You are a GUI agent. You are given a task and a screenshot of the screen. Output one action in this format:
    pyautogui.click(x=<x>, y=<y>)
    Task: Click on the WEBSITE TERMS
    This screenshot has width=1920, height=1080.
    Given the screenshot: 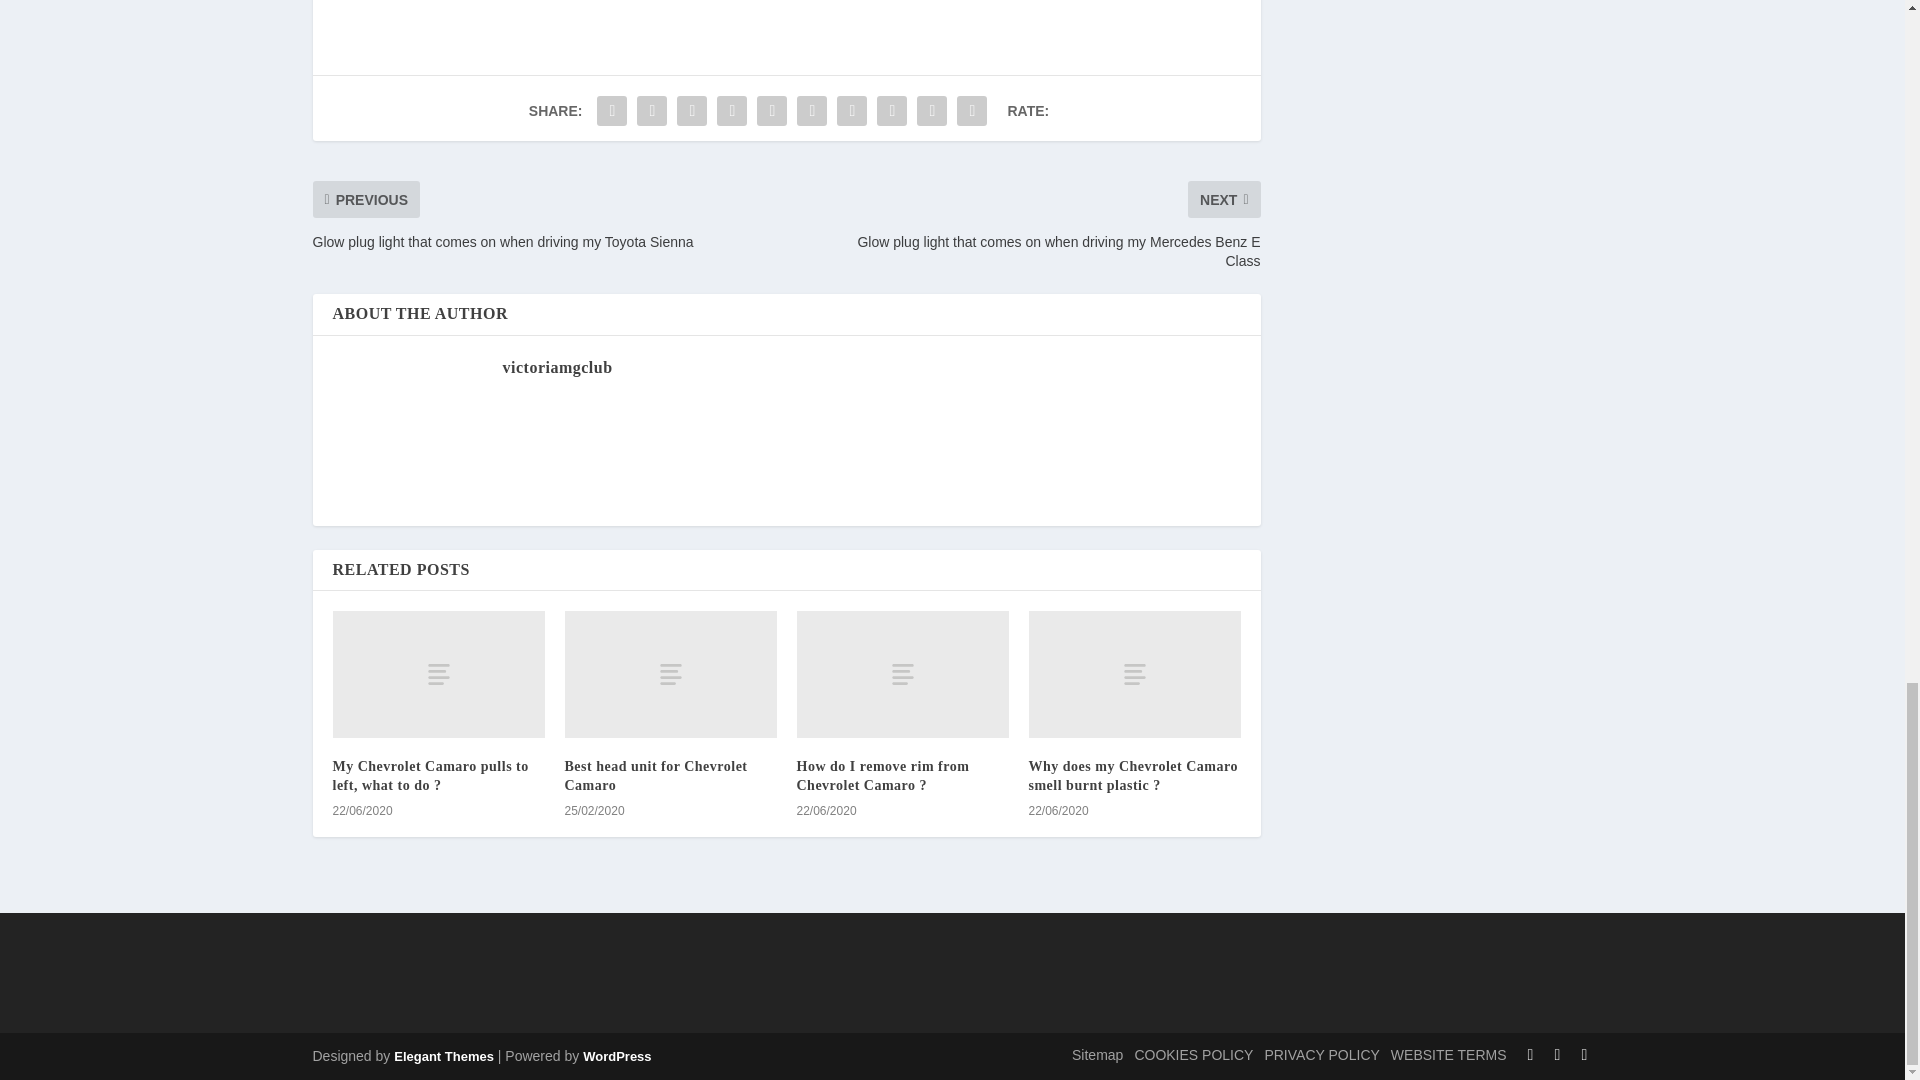 What is the action you would take?
    pyautogui.click(x=1448, y=1054)
    